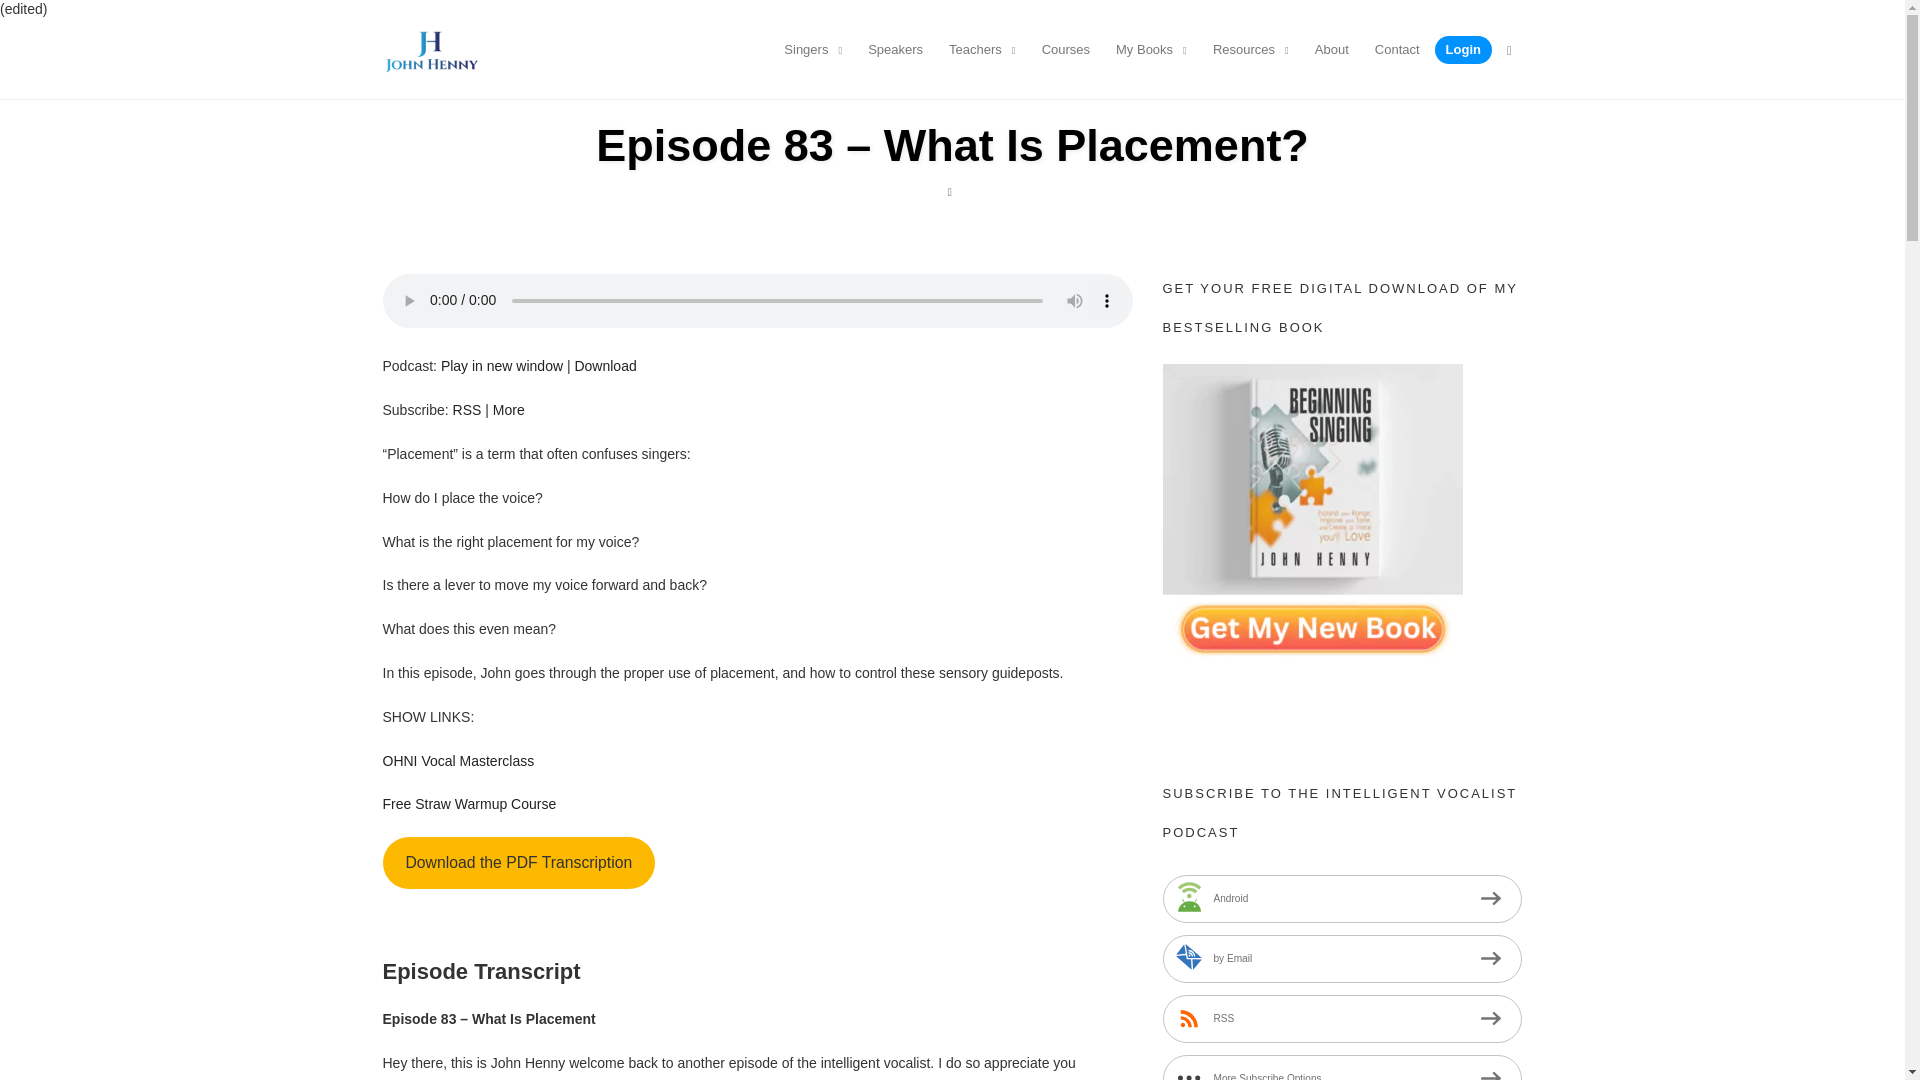 This screenshot has width=1920, height=1080. What do you see at coordinates (1510, 49) in the screenshot?
I see `Open Search Form` at bounding box center [1510, 49].